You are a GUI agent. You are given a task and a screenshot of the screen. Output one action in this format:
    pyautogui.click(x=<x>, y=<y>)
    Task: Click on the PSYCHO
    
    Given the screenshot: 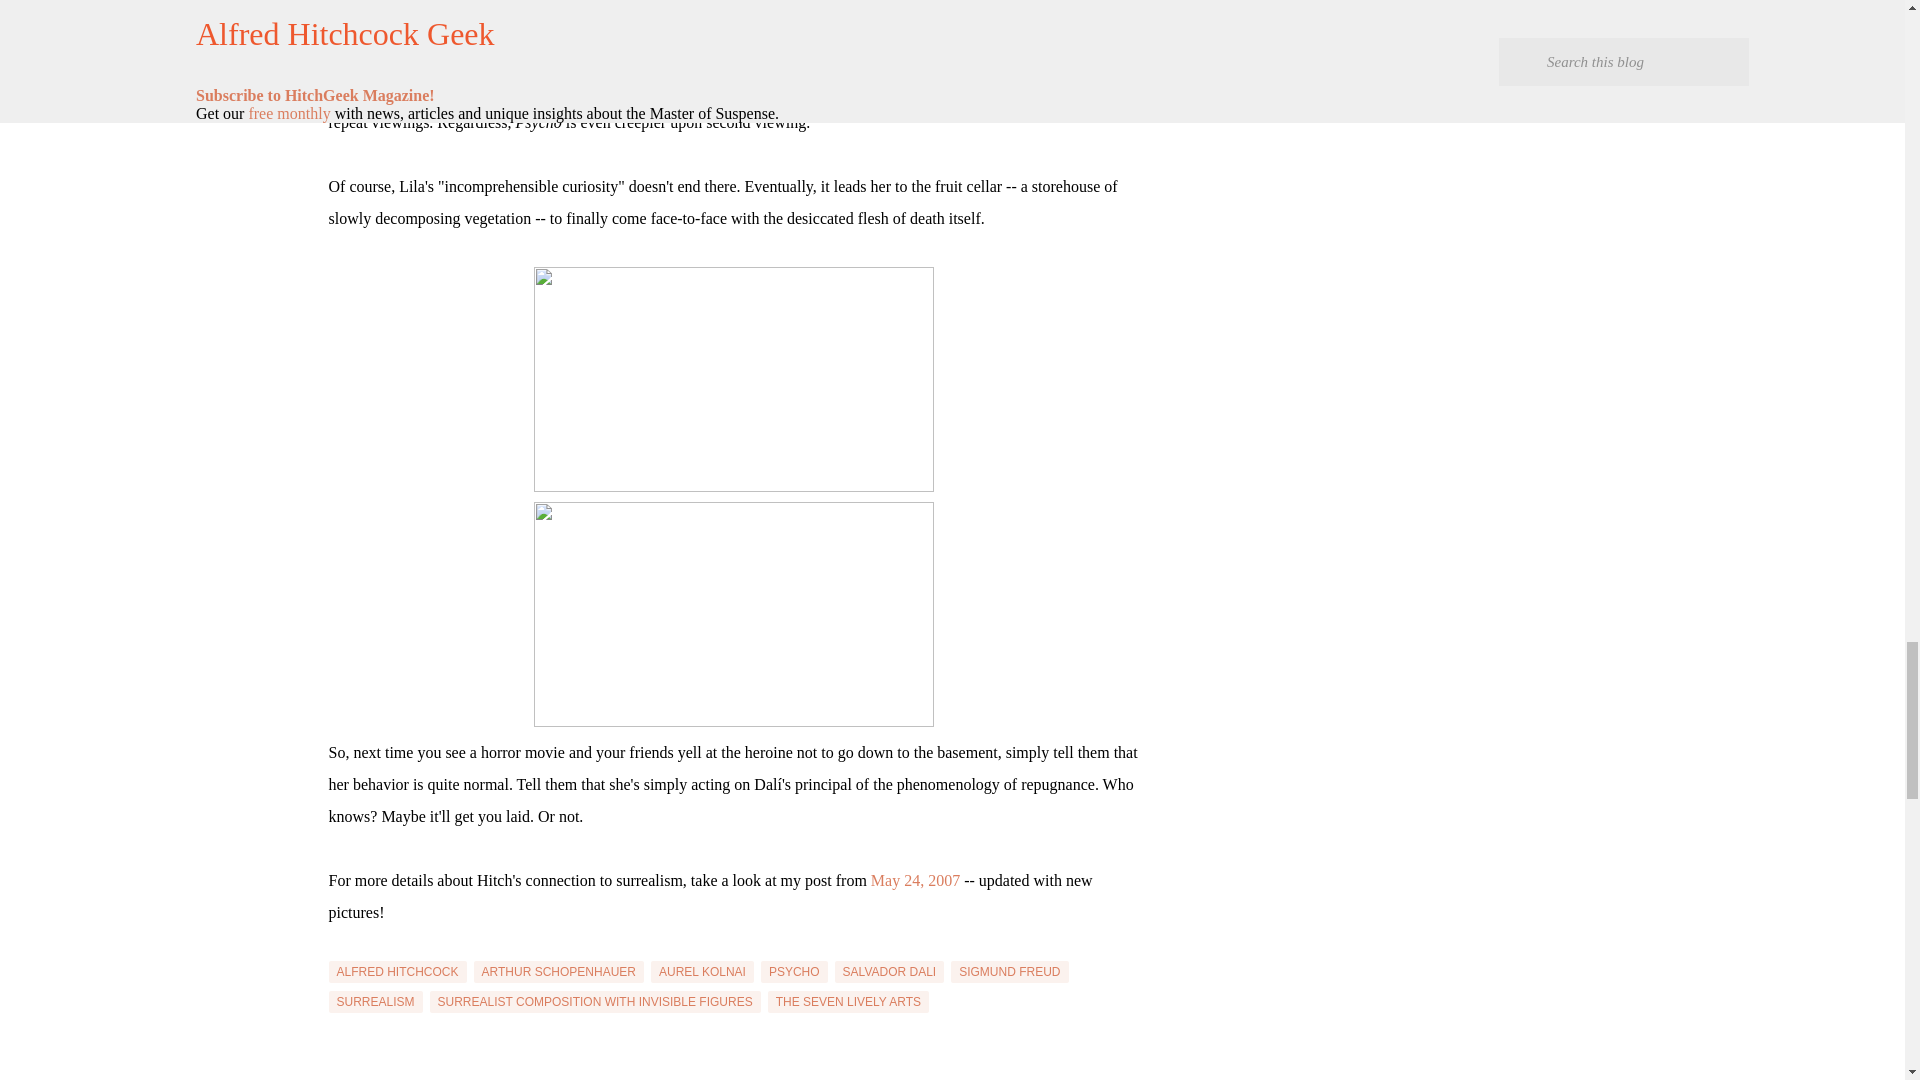 What is the action you would take?
    pyautogui.click(x=794, y=972)
    